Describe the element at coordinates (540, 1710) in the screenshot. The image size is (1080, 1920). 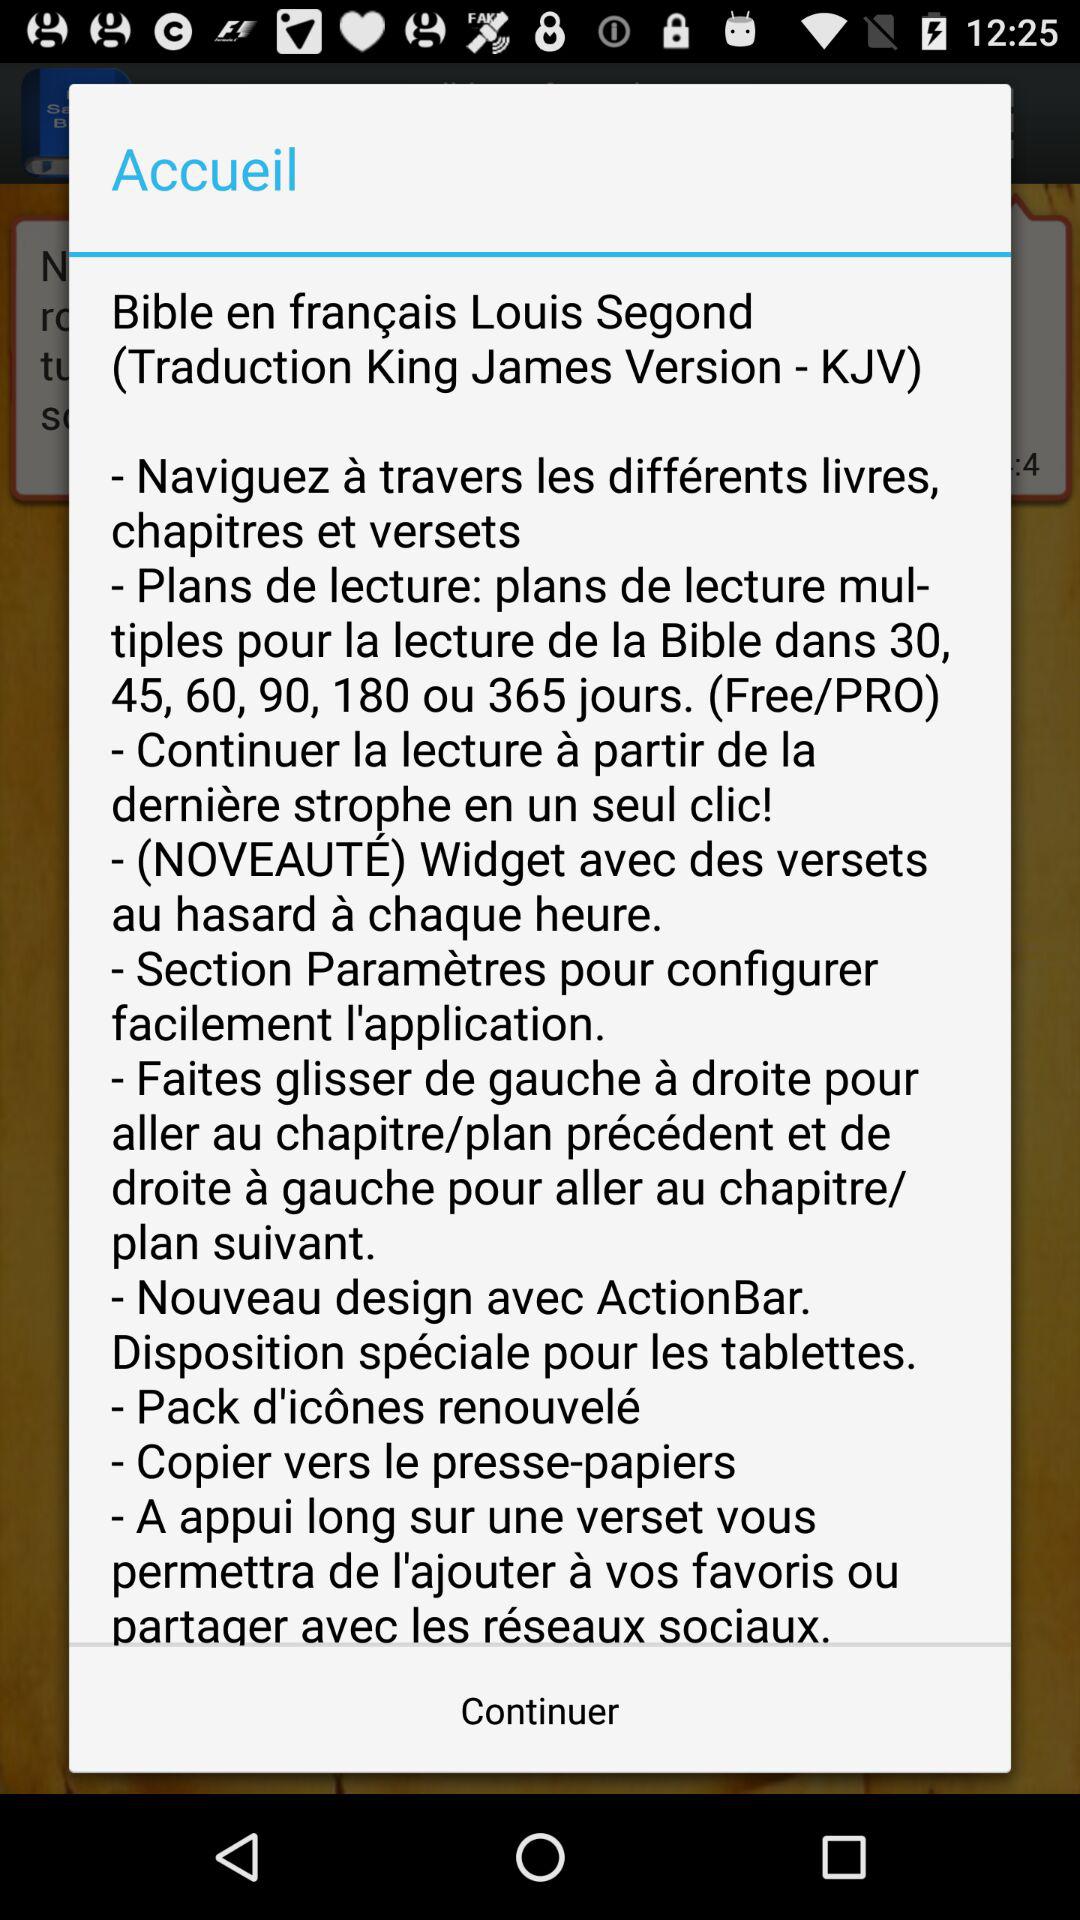
I see `turn off the item at the bottom` at that location.